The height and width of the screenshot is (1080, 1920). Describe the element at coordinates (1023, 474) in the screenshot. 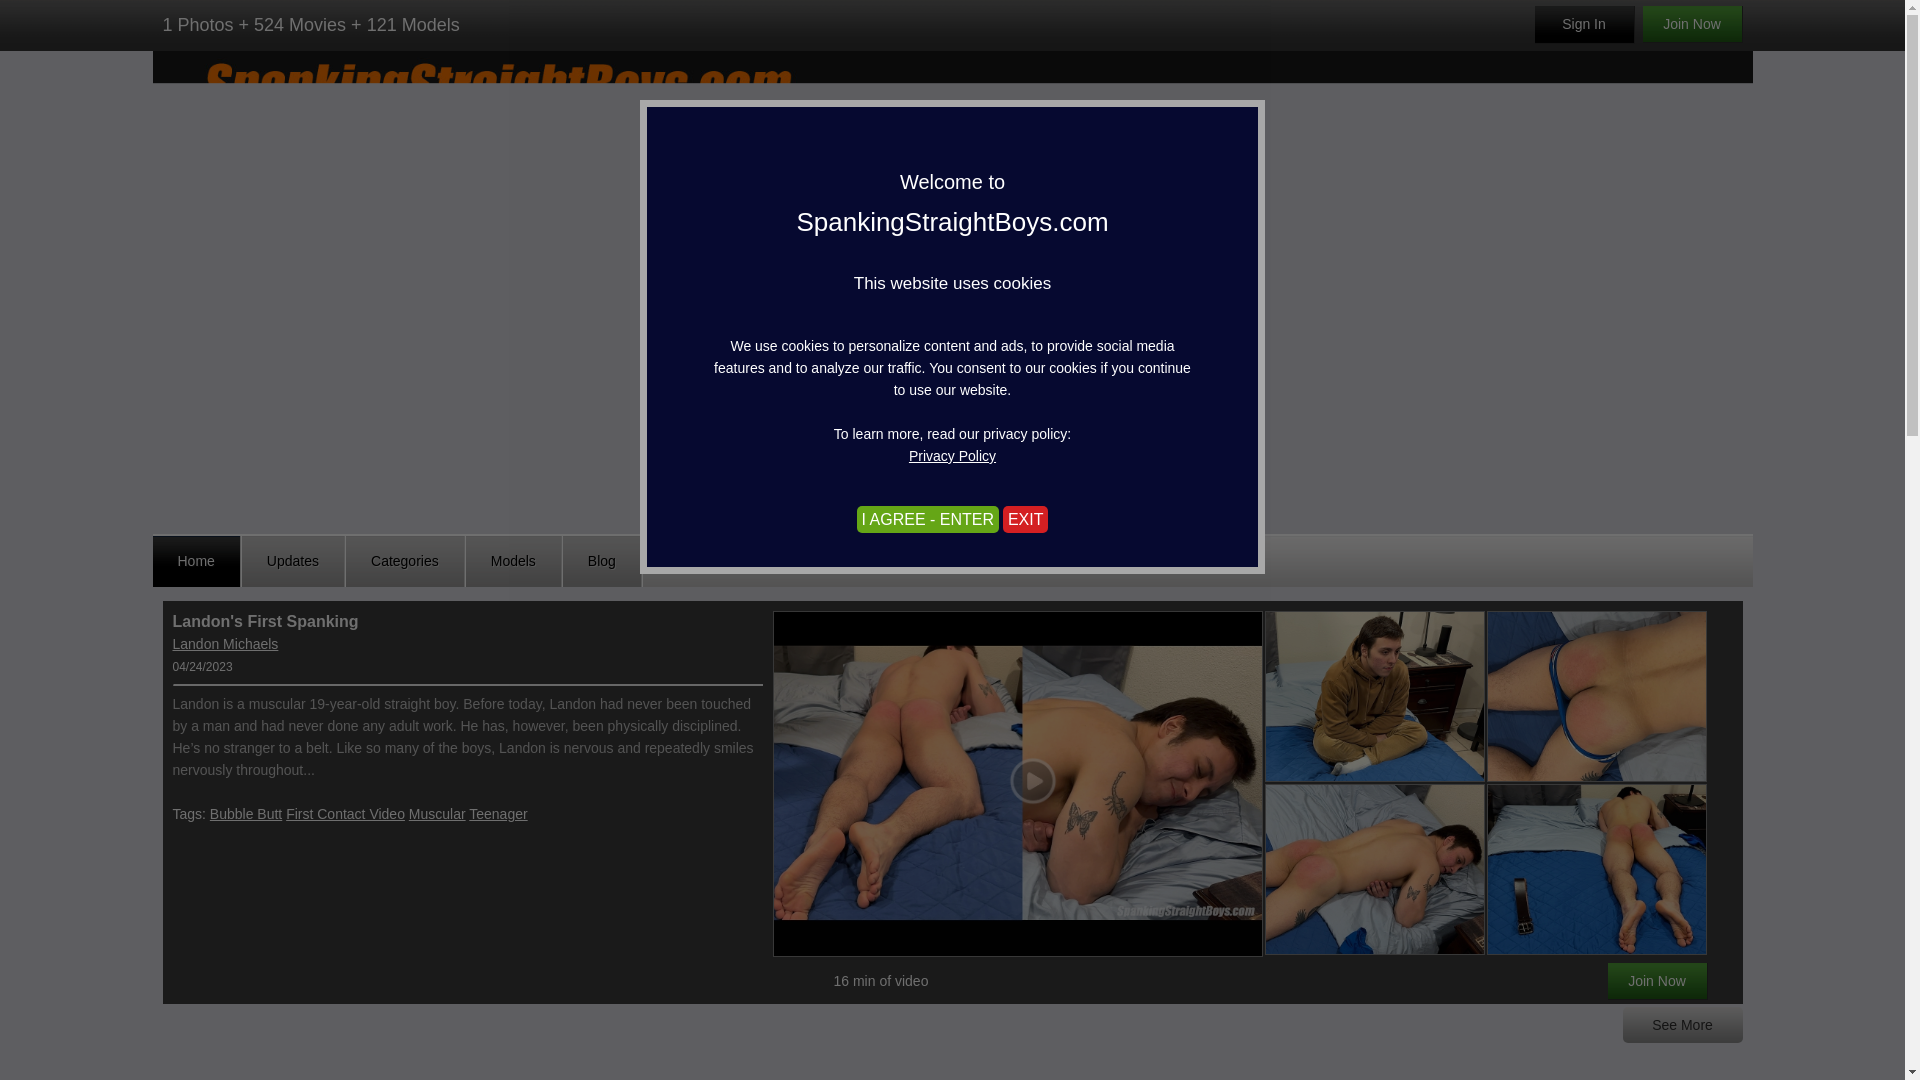

I see `I AGREE - ENTER` at that location.